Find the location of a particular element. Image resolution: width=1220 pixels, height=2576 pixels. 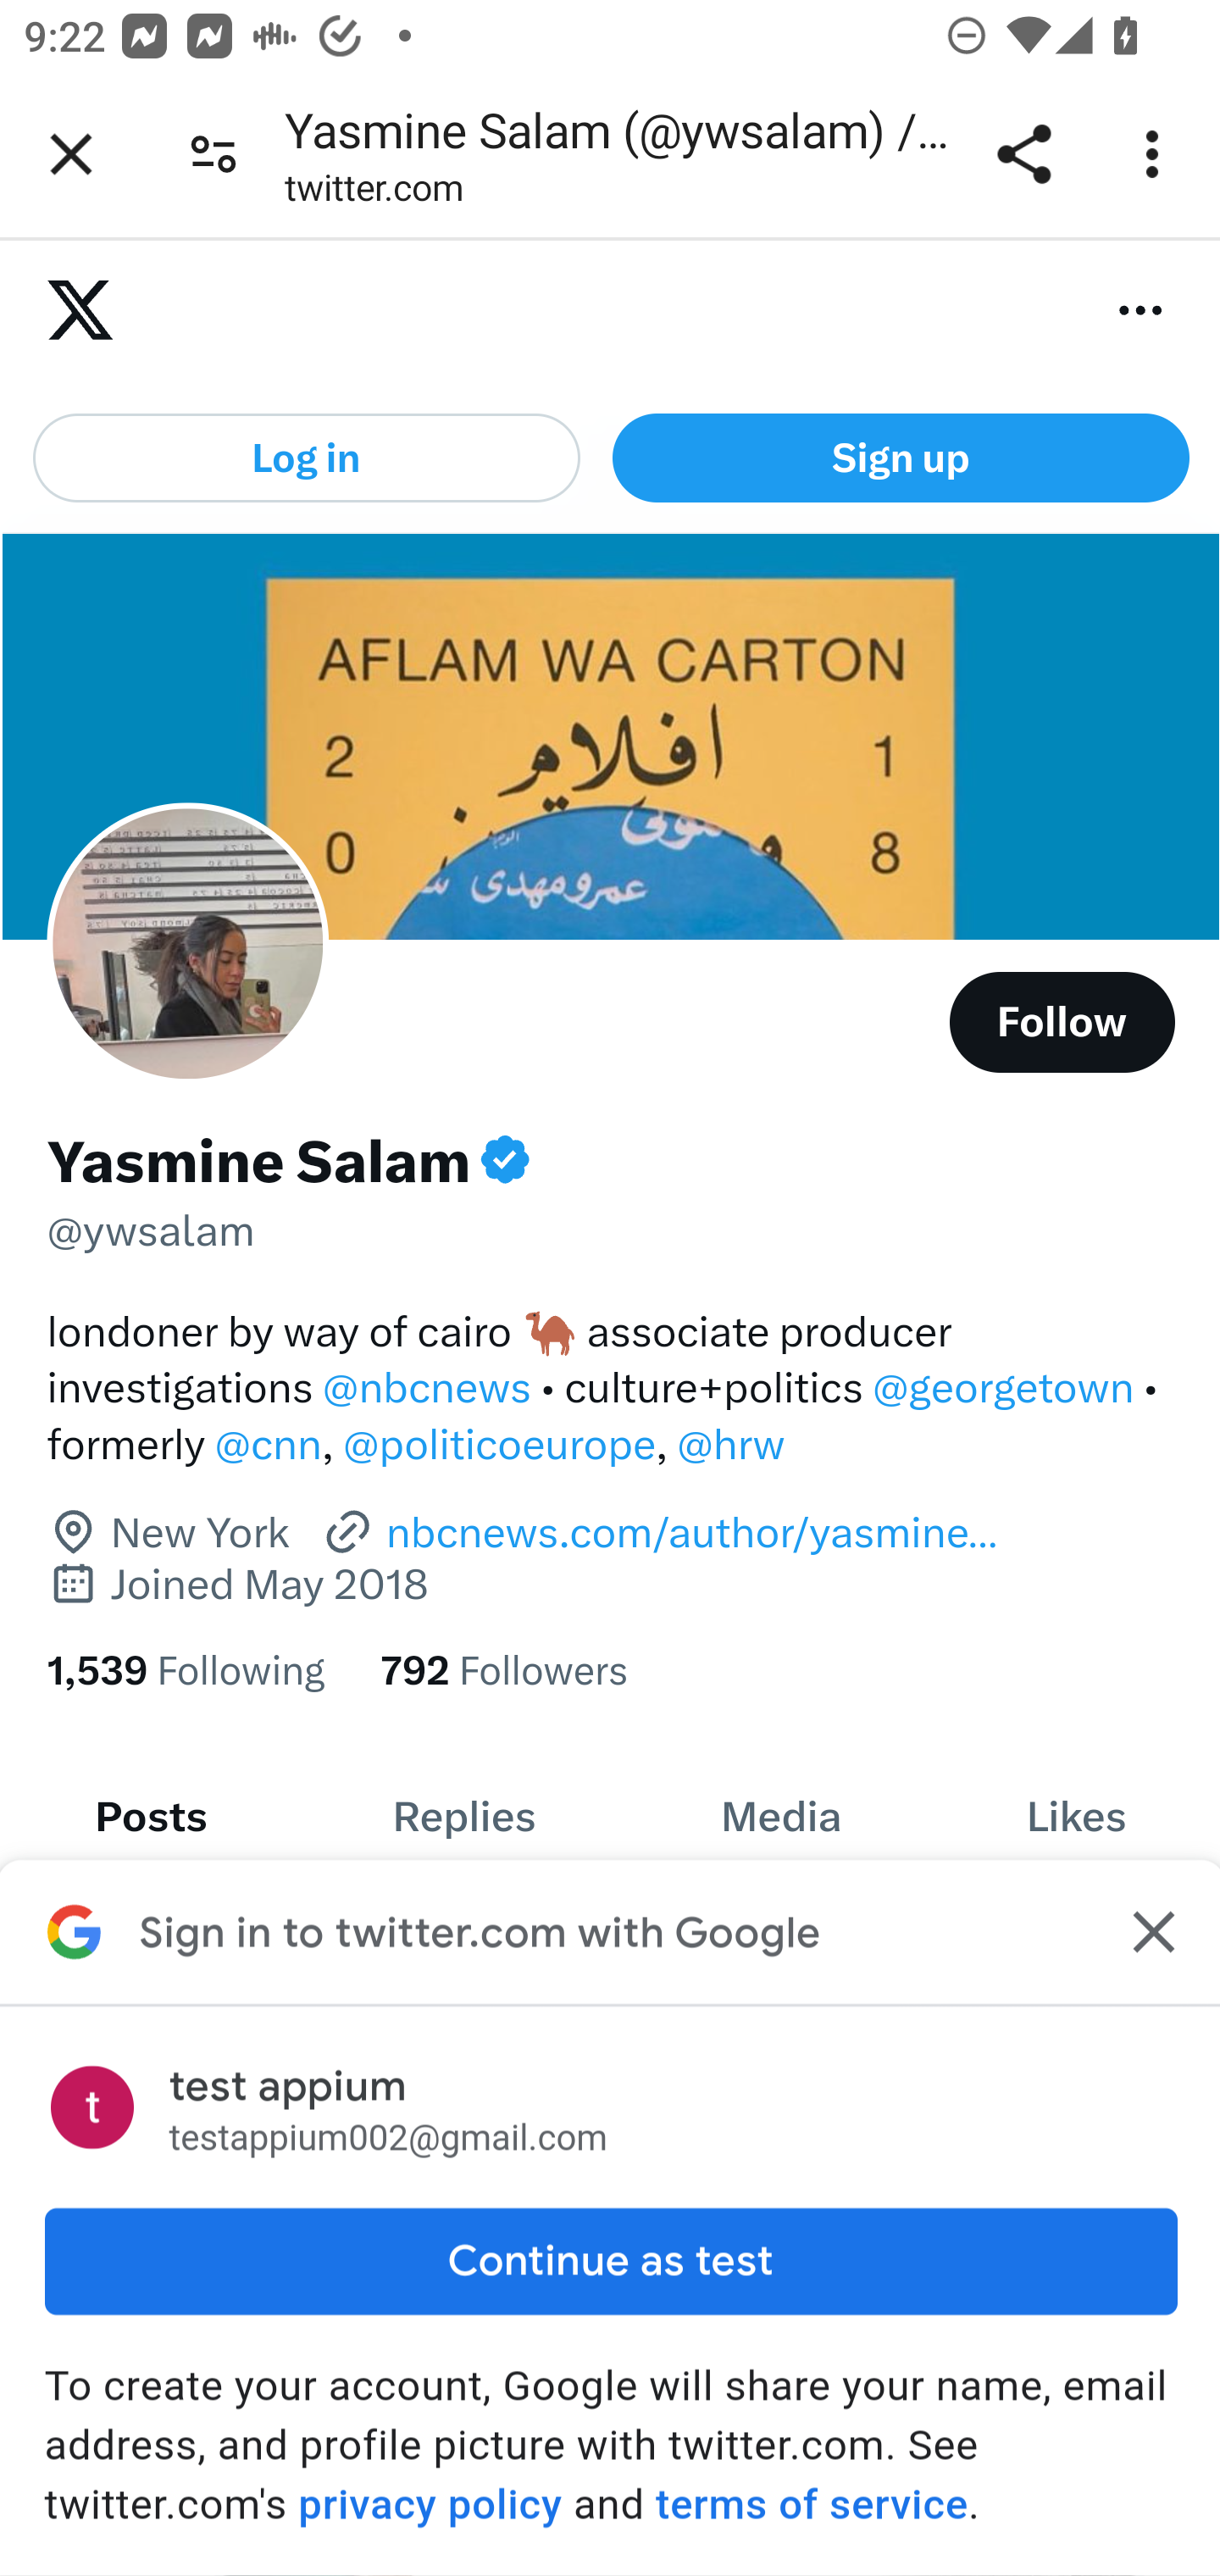

twitter.com is located at coordinates (374, 194).